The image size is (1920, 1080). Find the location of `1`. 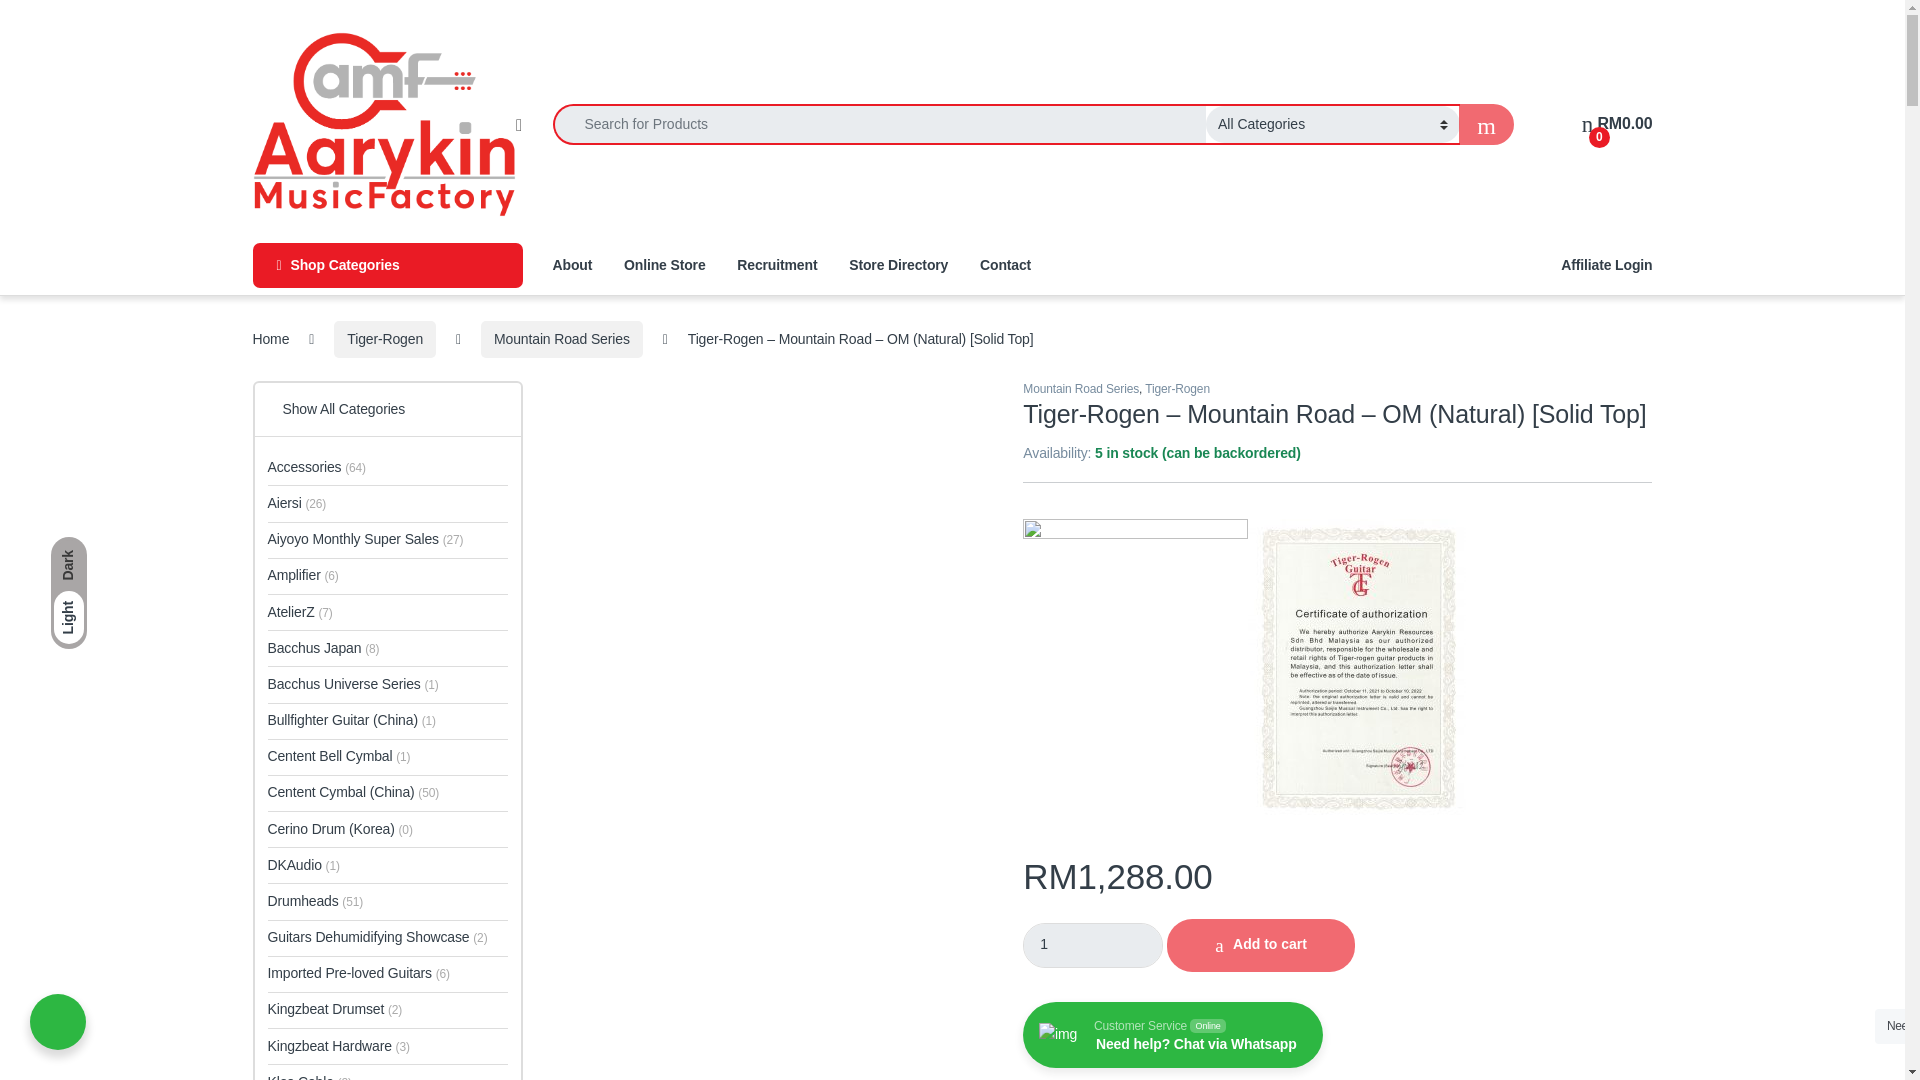

1 is located at coordinates (1093, 945).